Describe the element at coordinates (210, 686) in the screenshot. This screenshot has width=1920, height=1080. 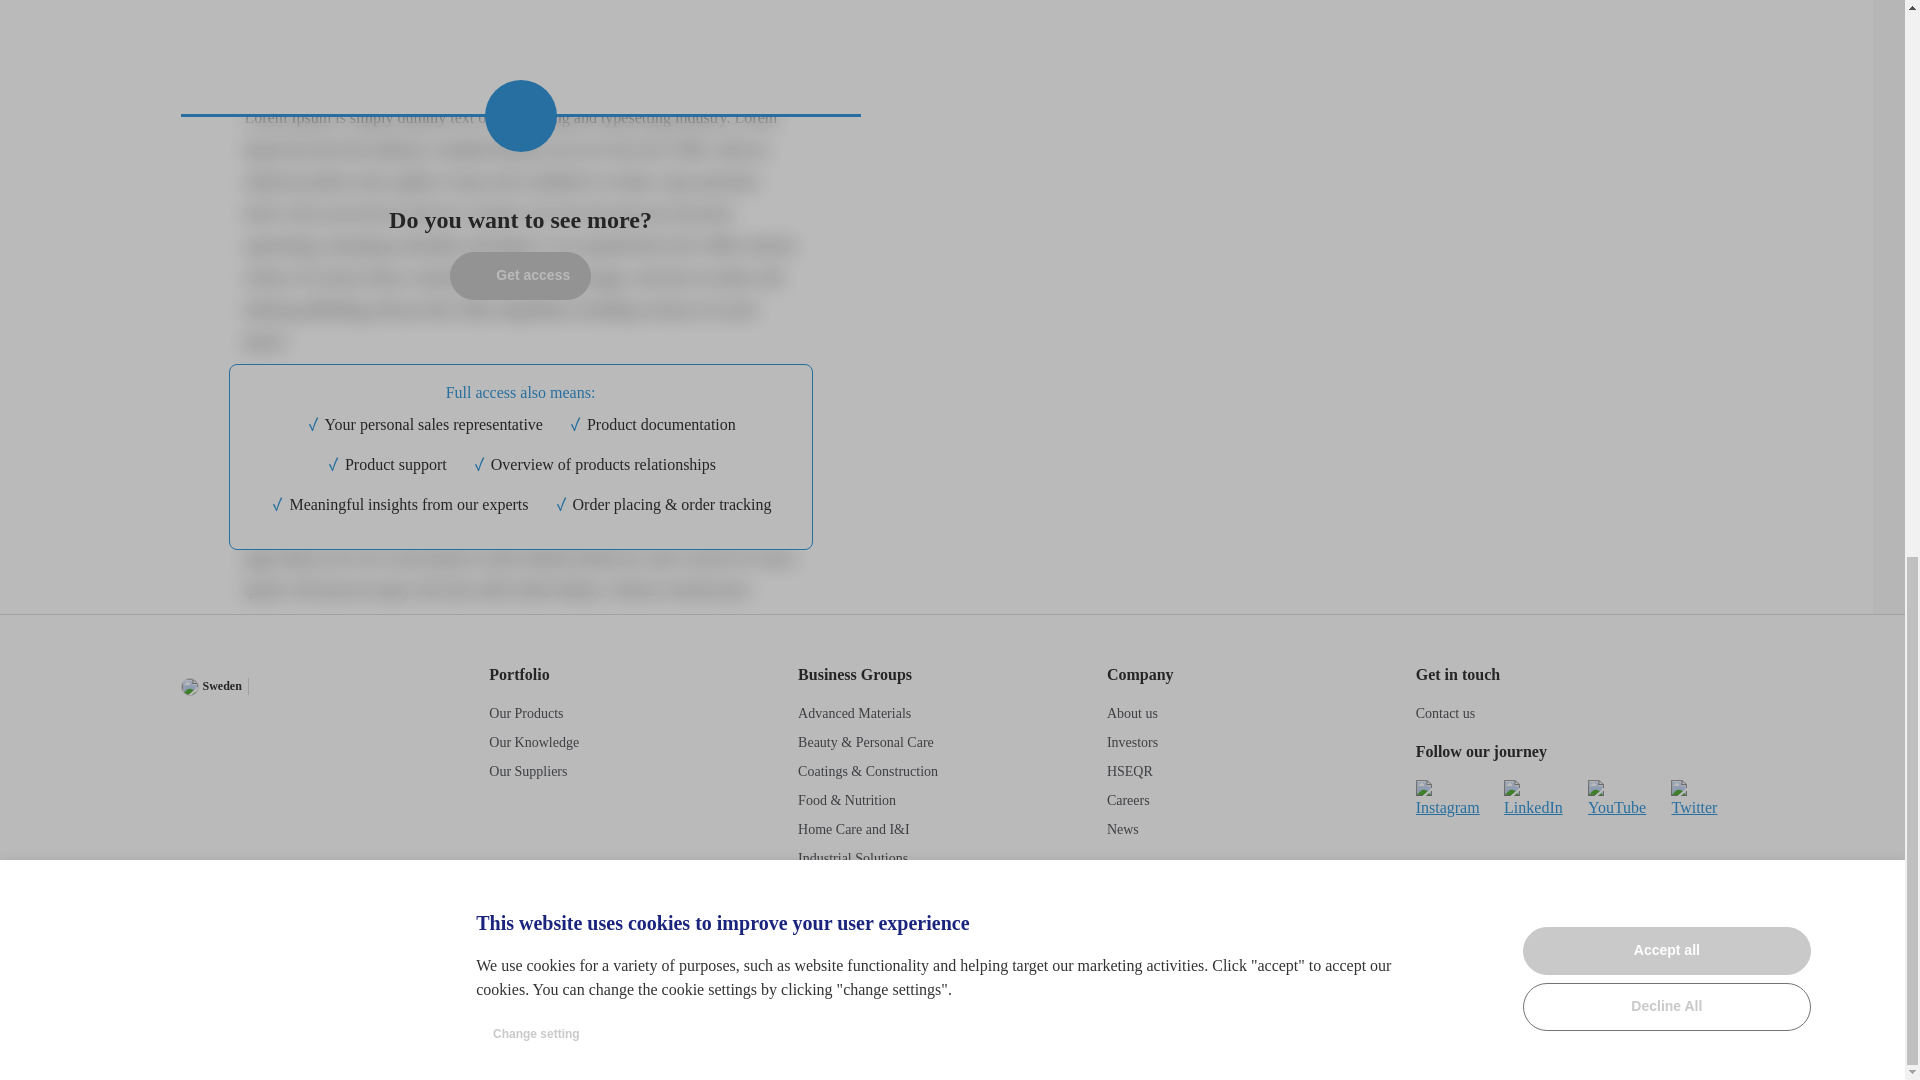
I see `Sweden` at that location.